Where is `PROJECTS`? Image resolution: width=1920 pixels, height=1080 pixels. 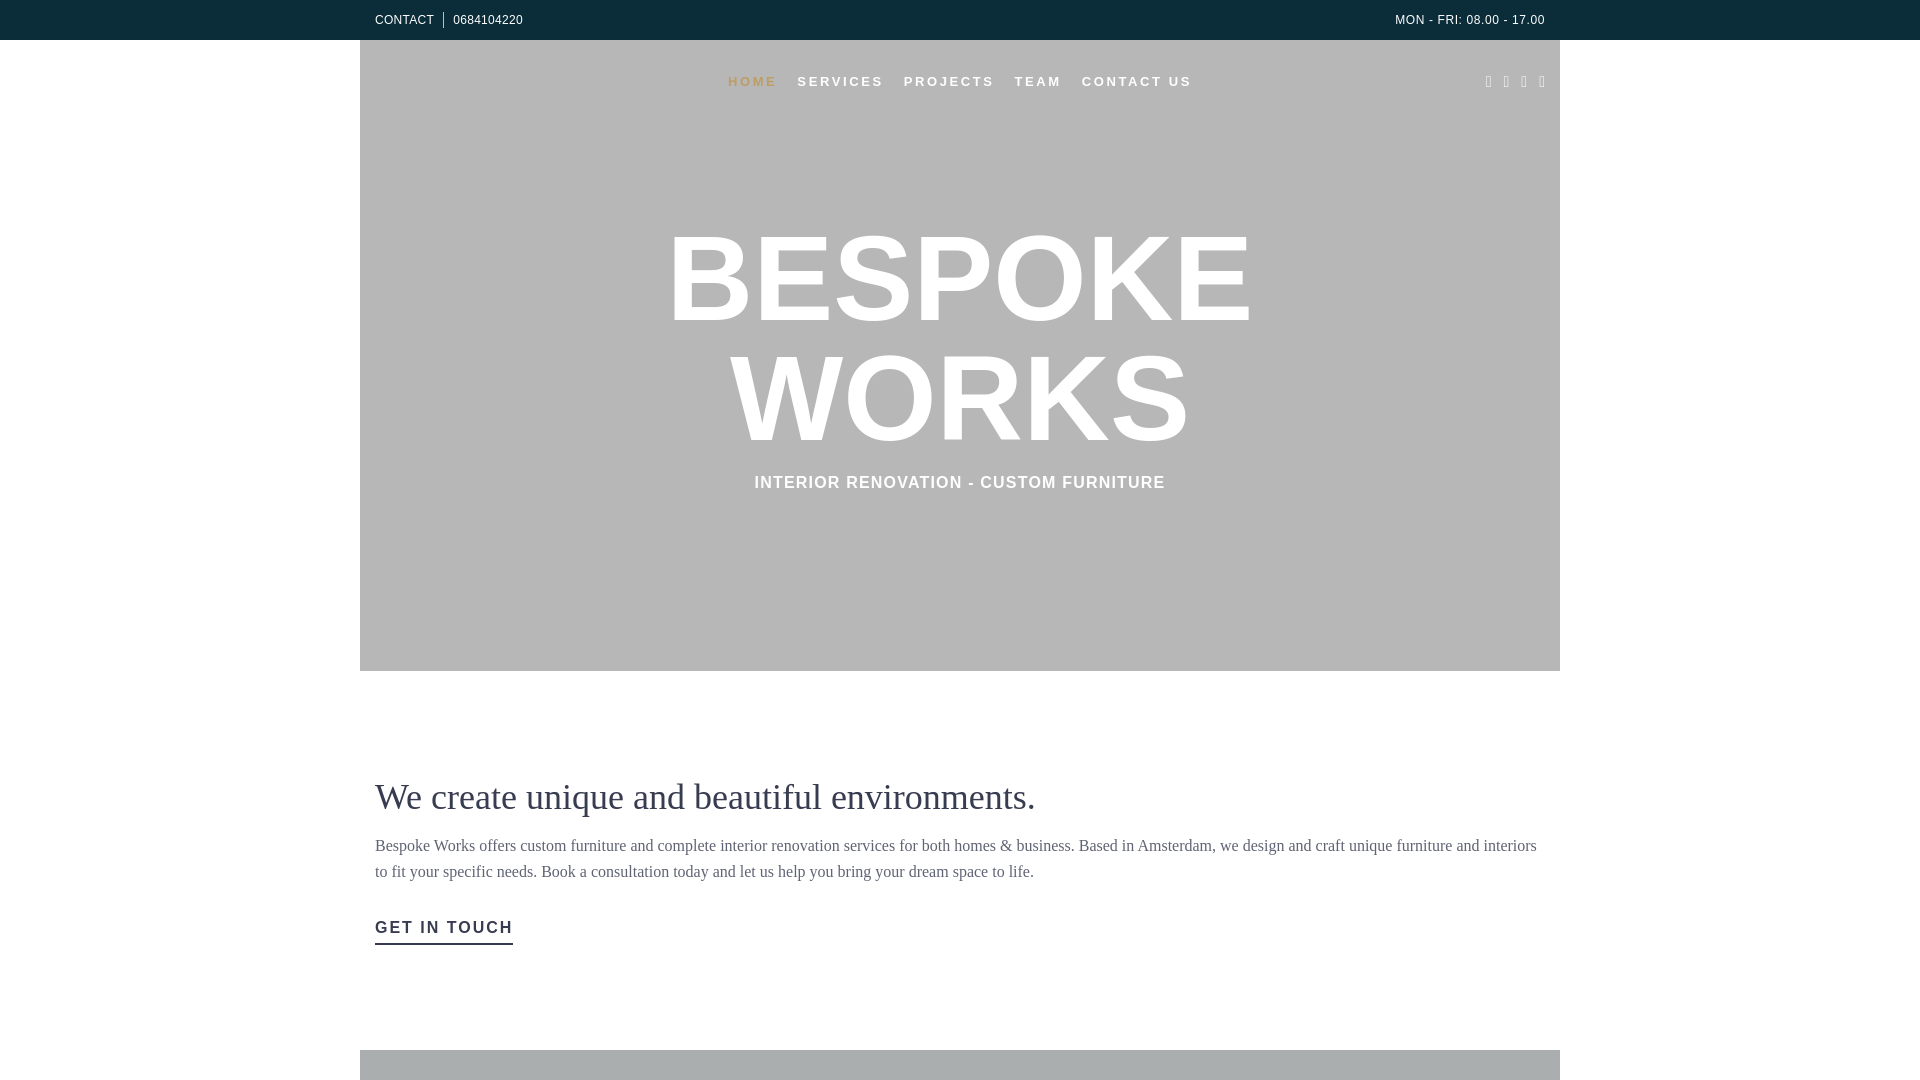 PROJECTS is located at coordinates (949, 81).